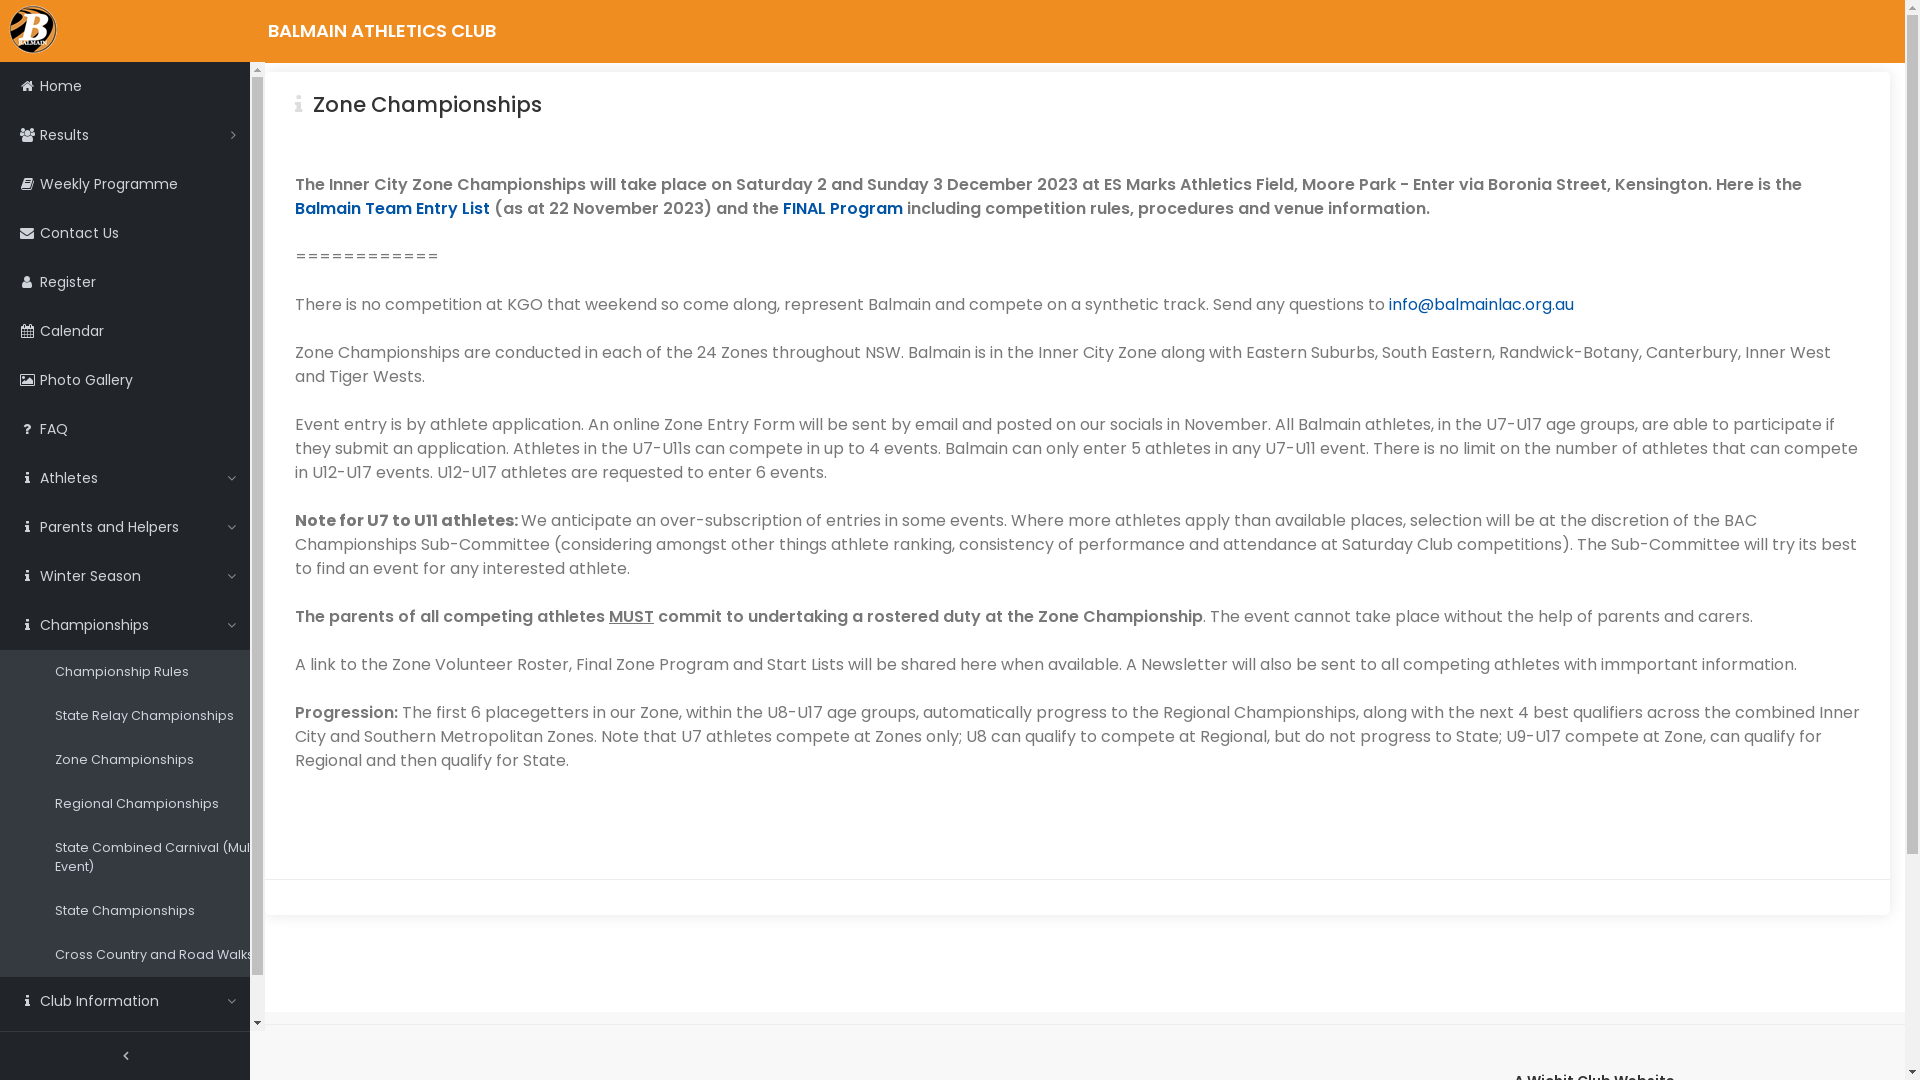 The image size is (1920, 1080). I want to click on Cross Country and Road Walks, so click(145, 955).